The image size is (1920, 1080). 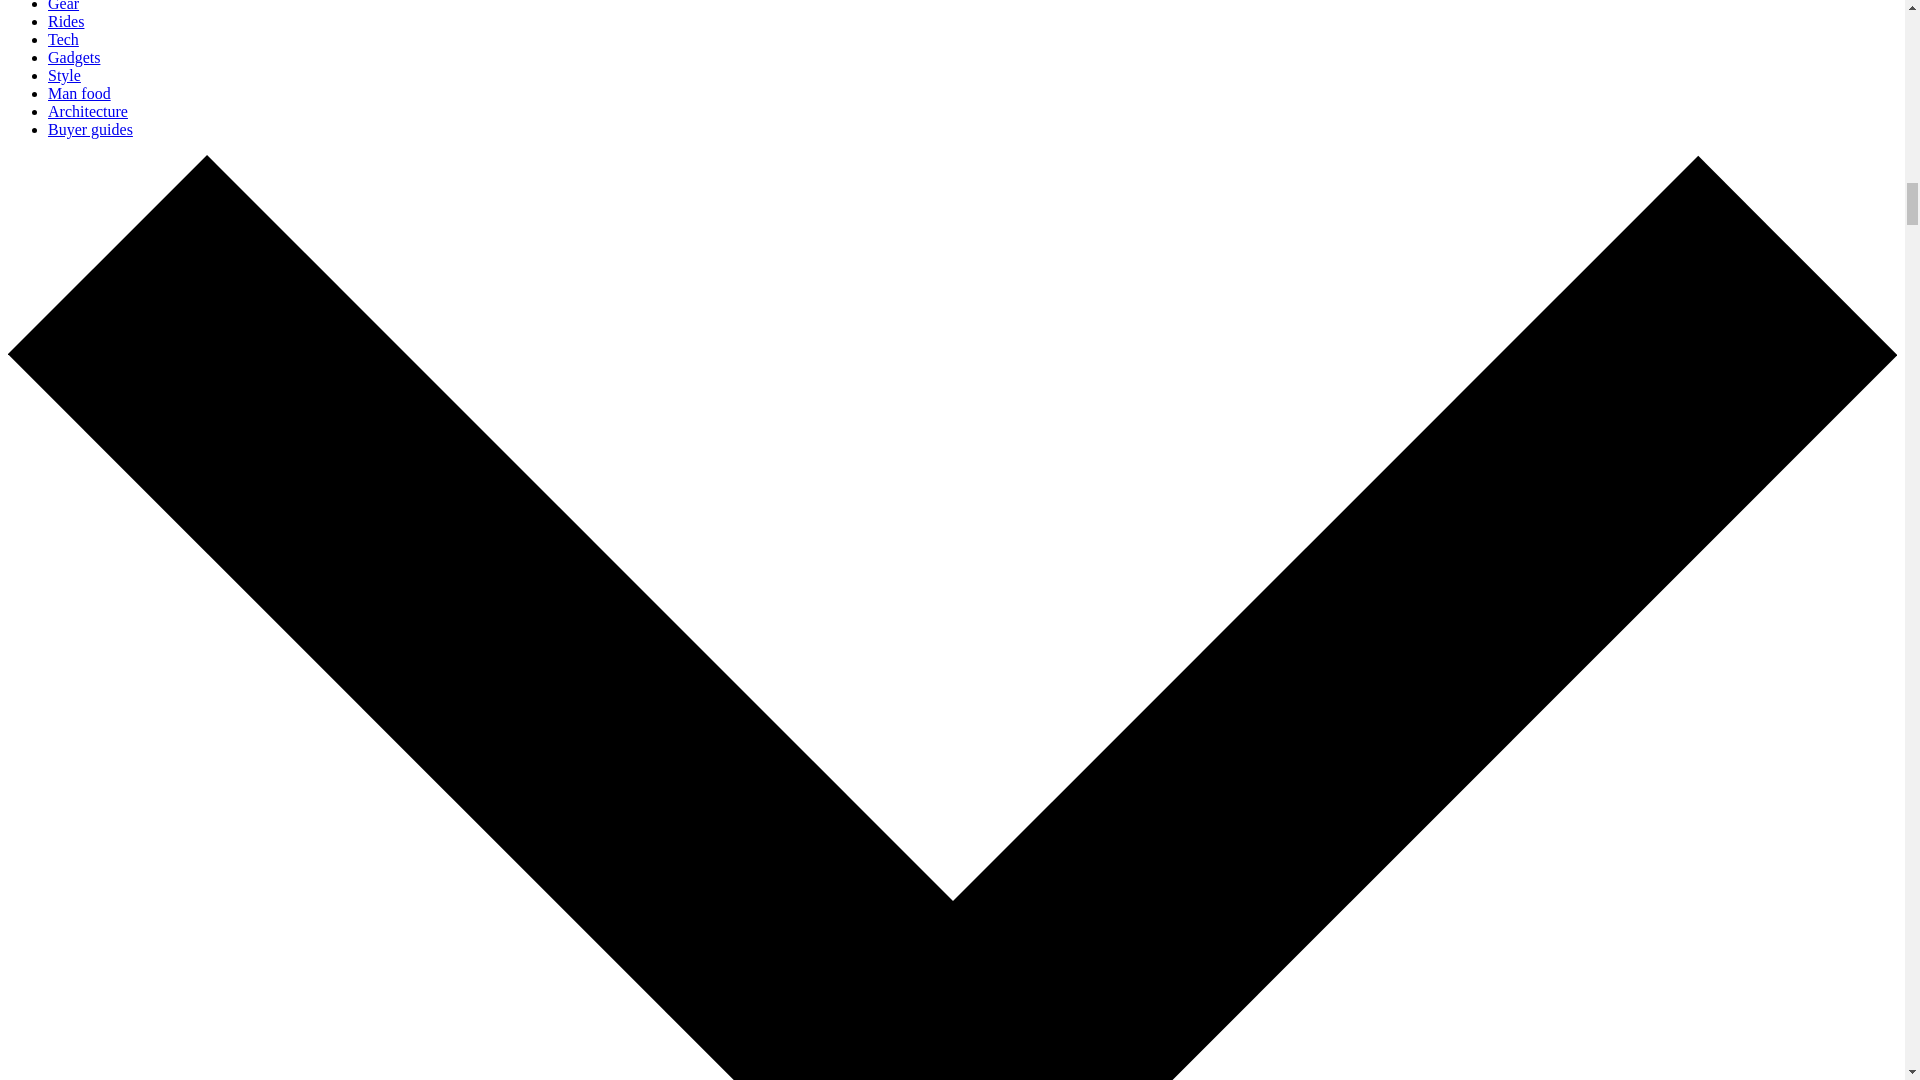 I want to click on Man food, so click(x=80, y=93).